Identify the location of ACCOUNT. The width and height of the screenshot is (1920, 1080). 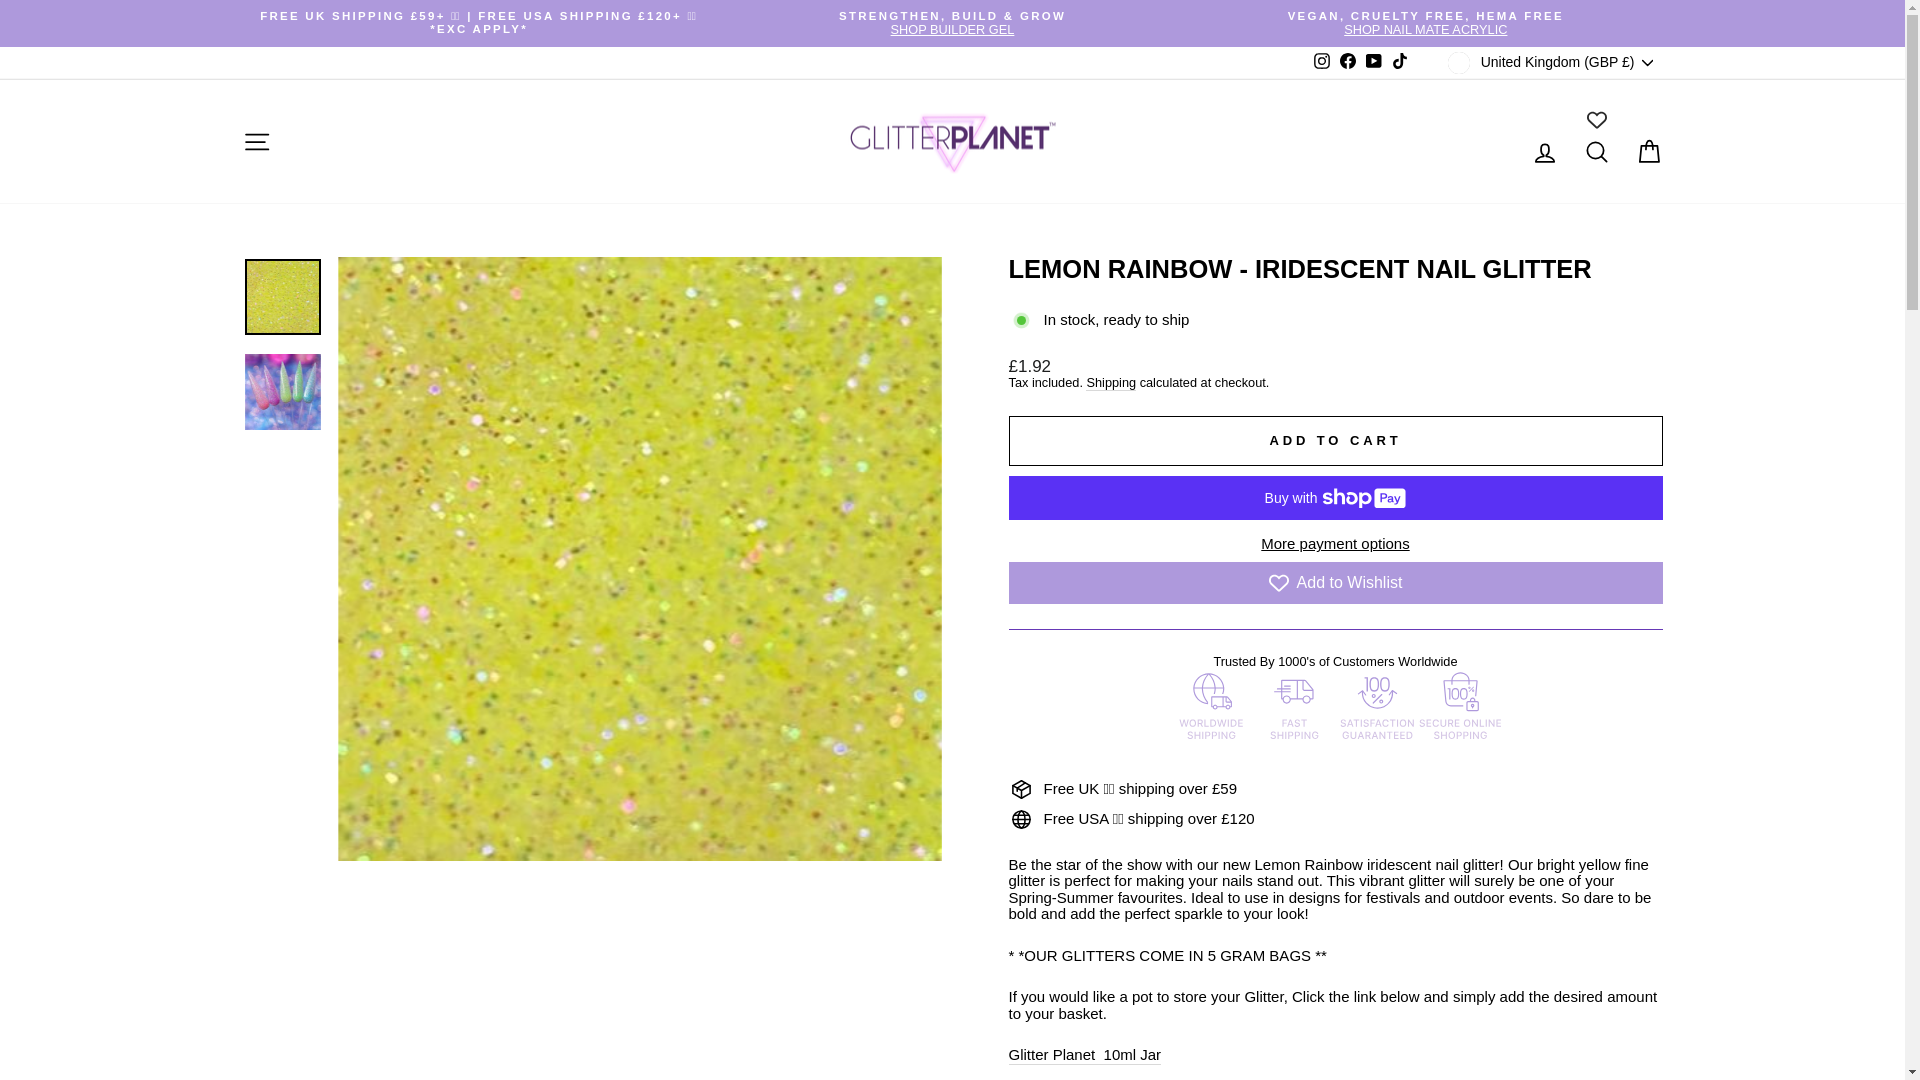
(1544, 153).